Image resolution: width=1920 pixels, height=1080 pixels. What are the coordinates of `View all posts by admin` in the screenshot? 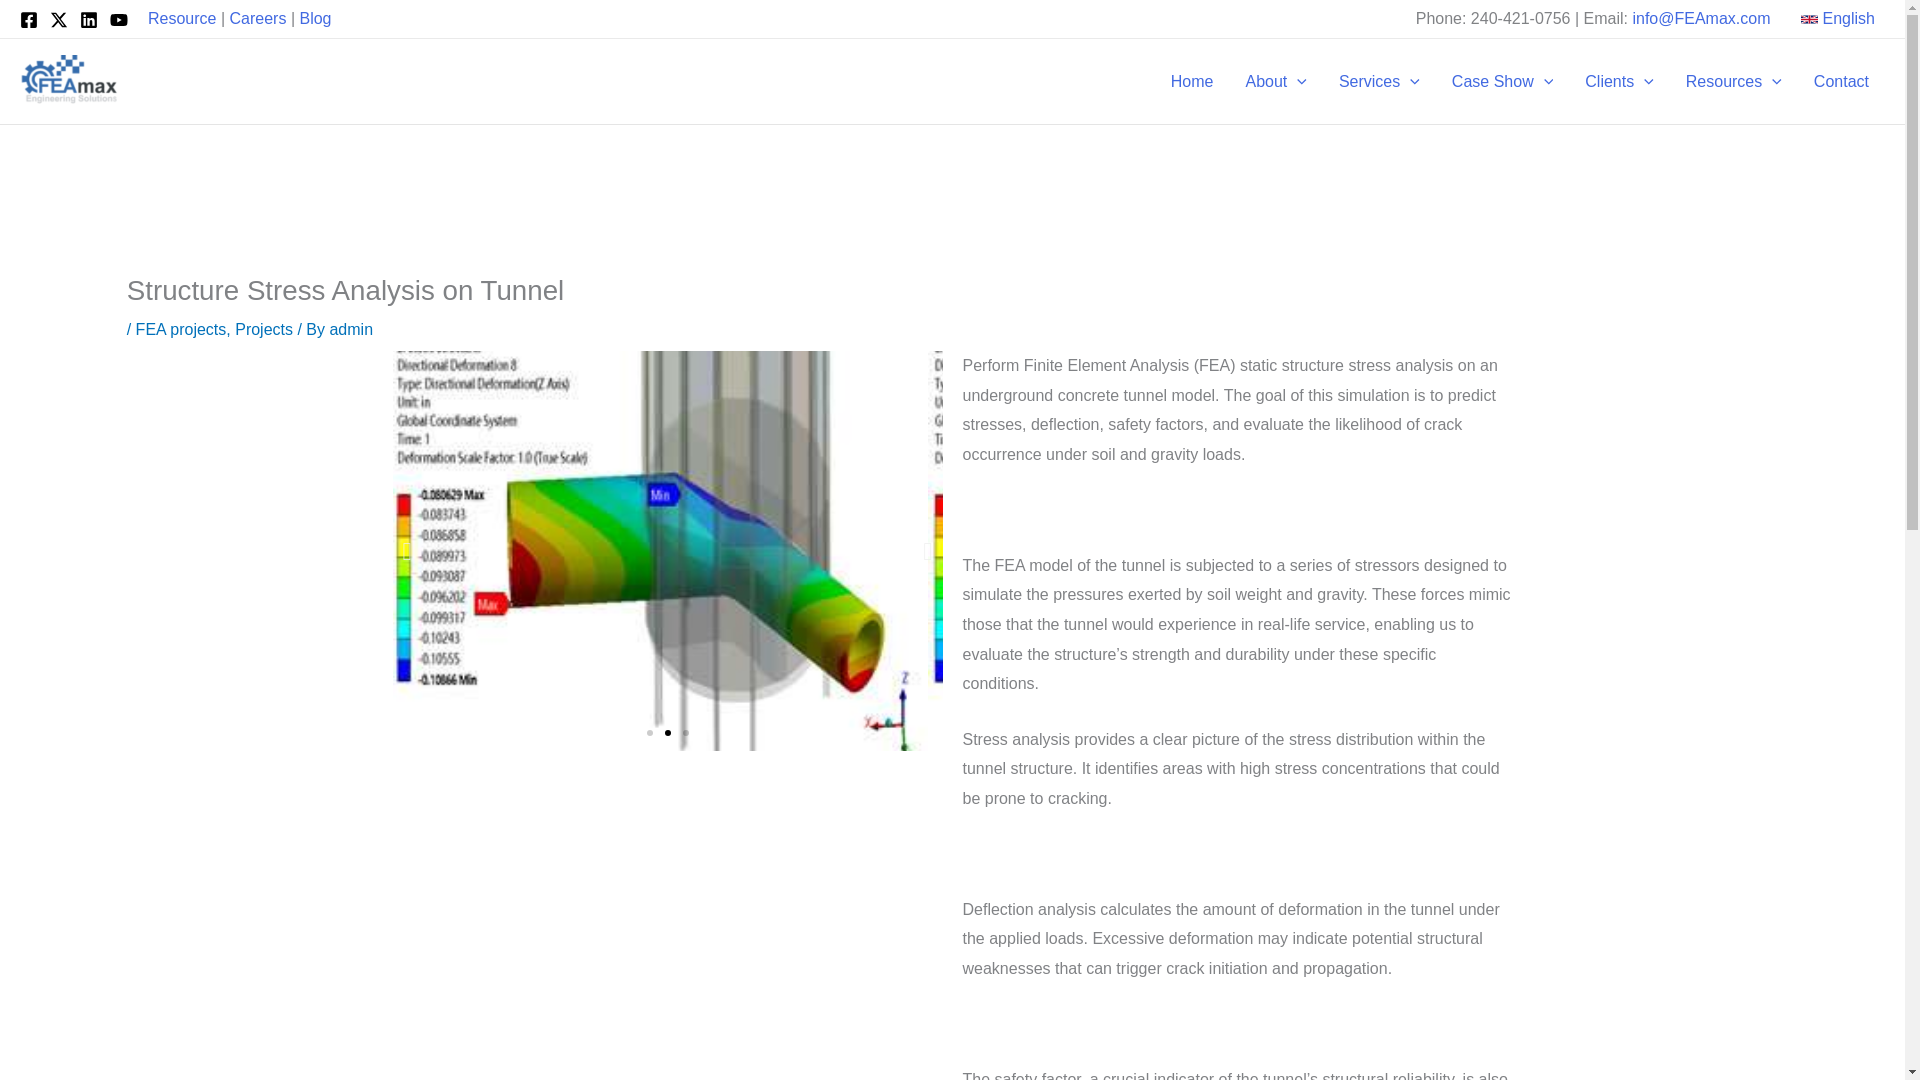 It's located at (350, 329).